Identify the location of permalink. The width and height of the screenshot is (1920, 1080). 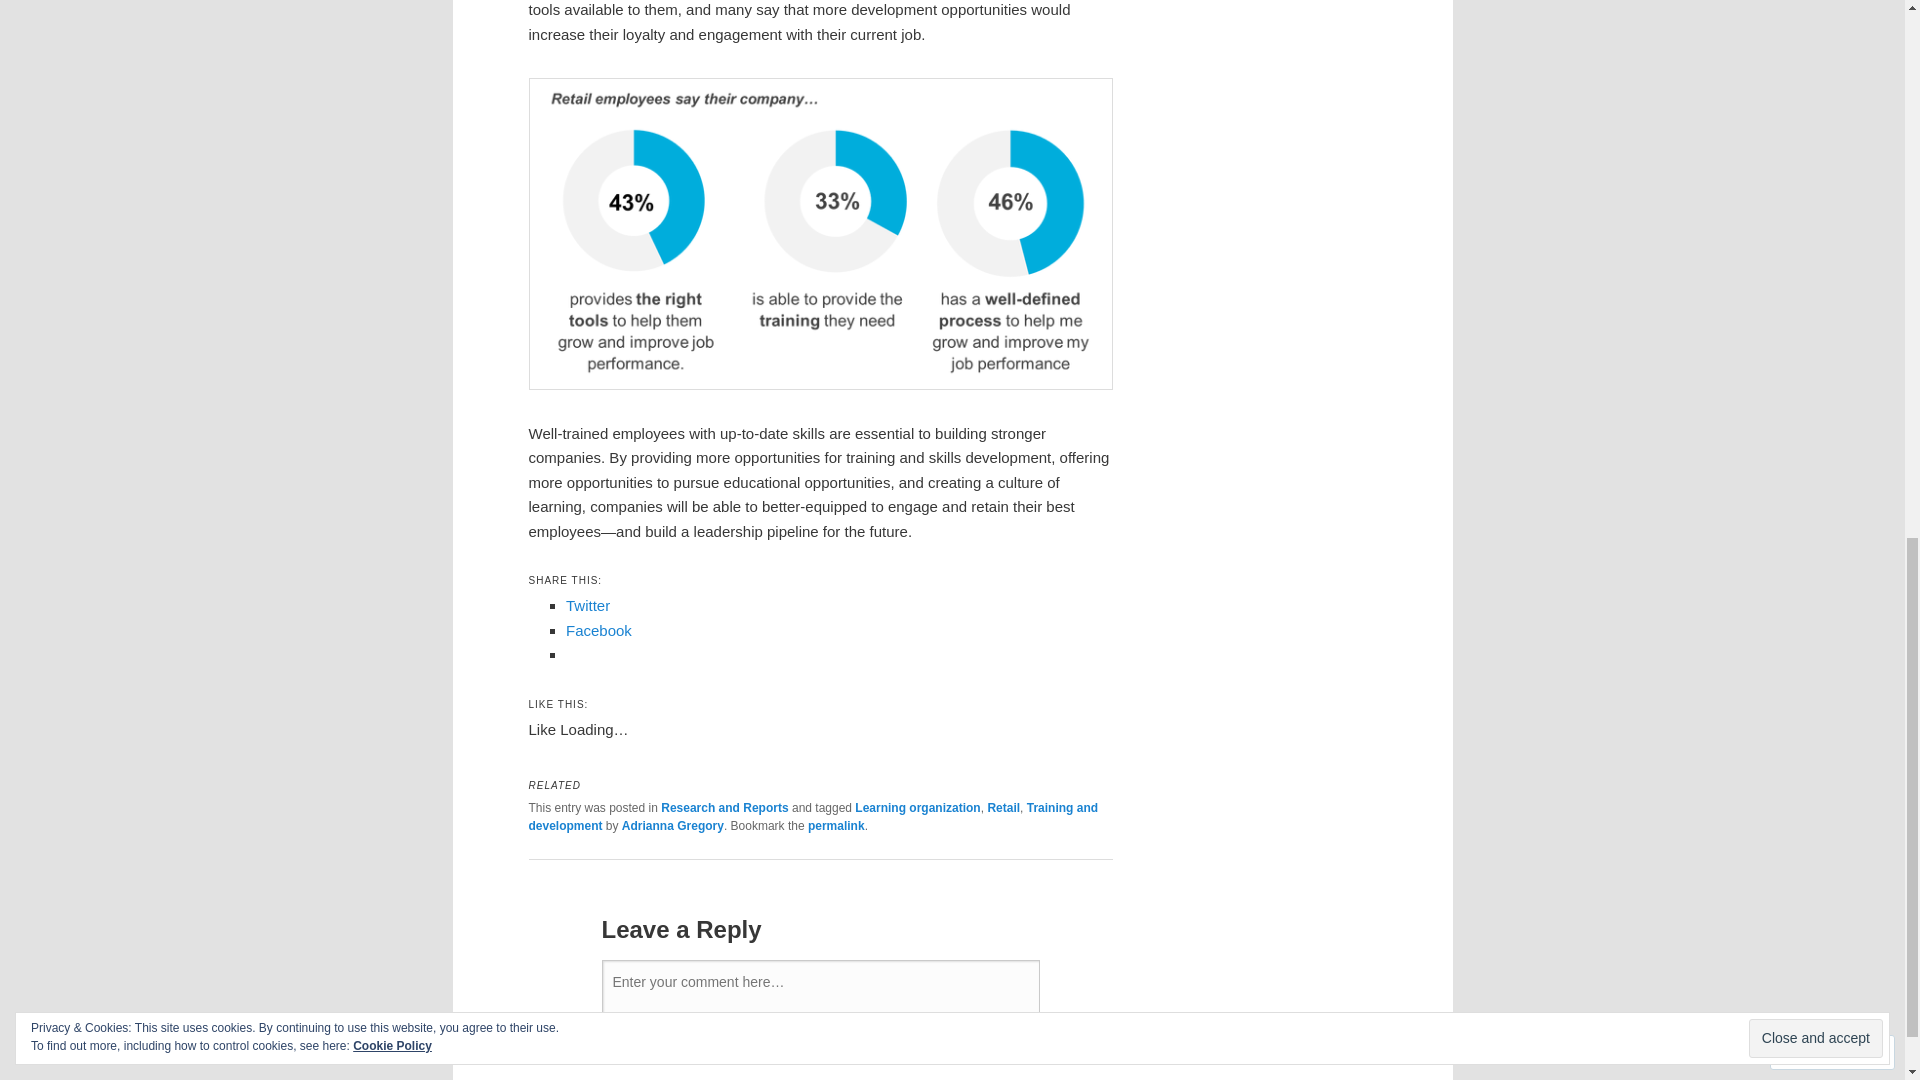
(836, 825).